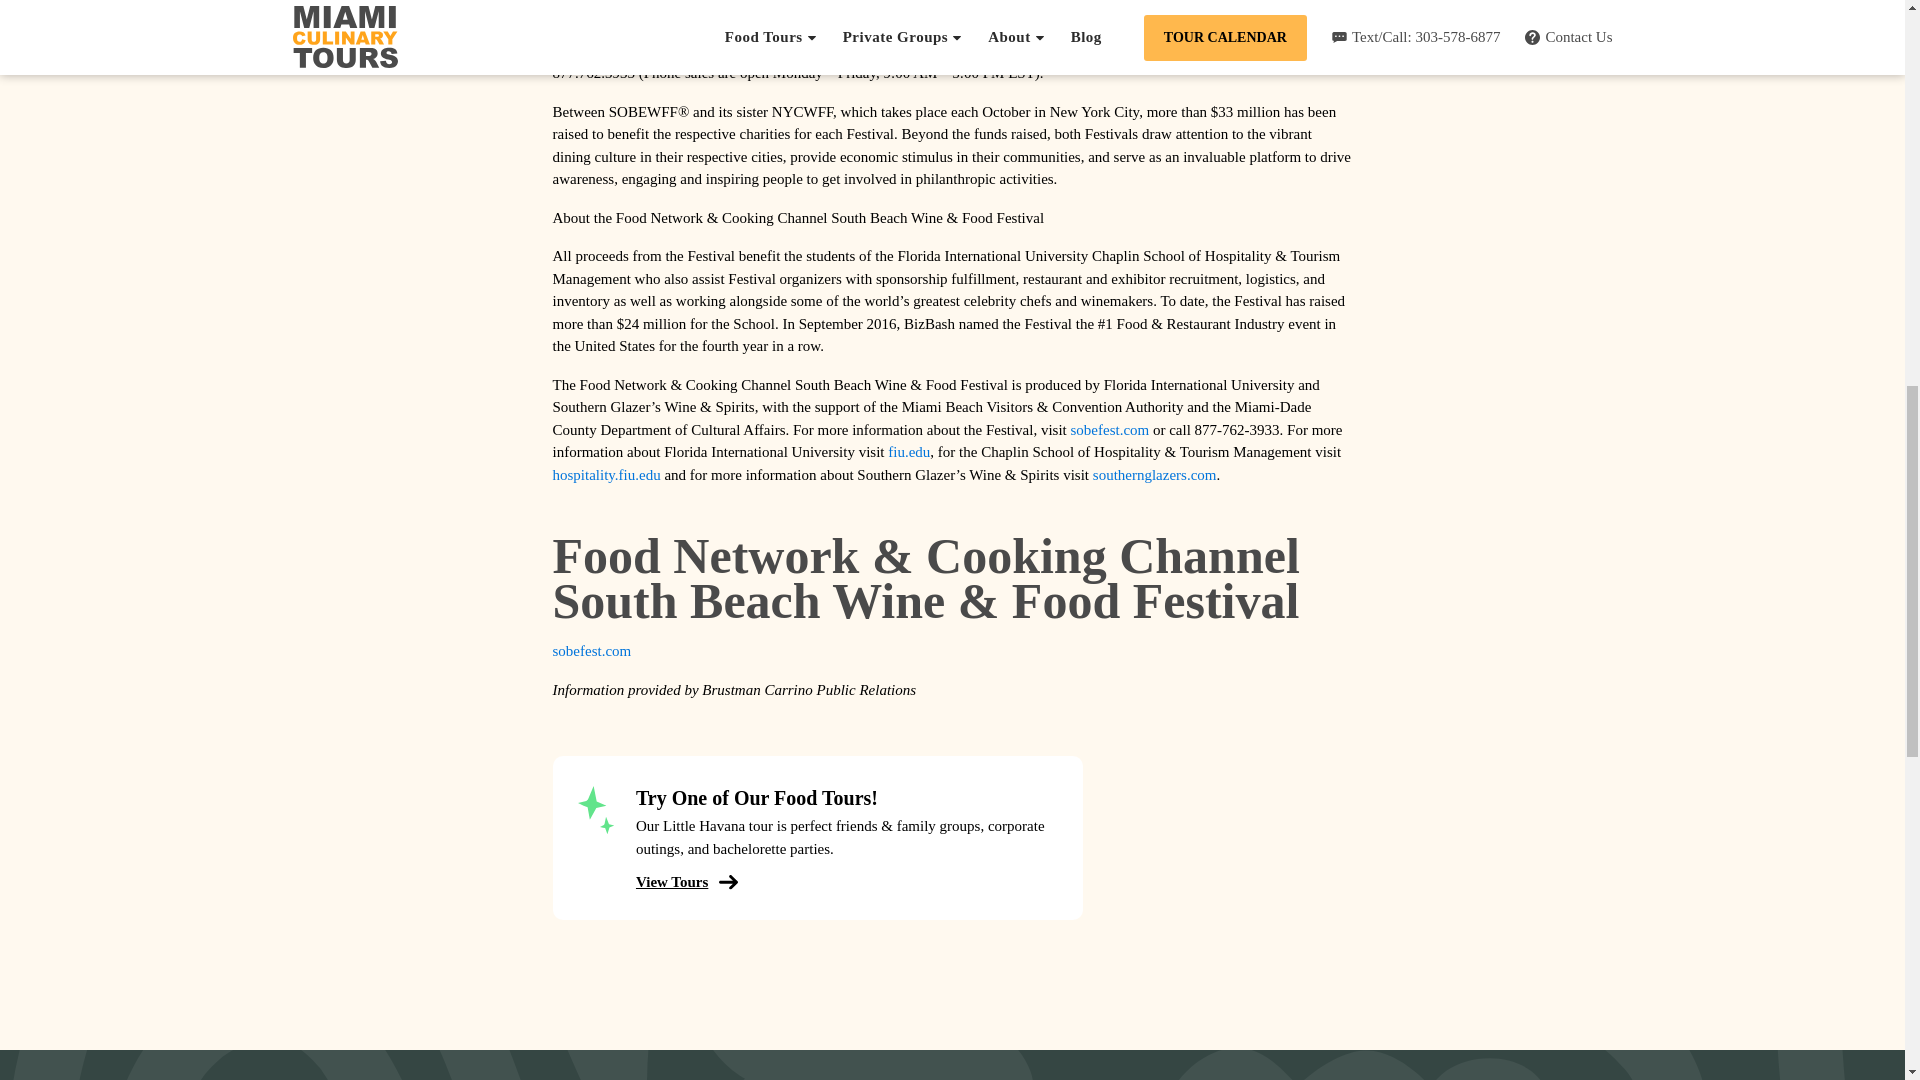 The image size is (1920, 1080). I want to click on sobefest.com, so click(592, 650).